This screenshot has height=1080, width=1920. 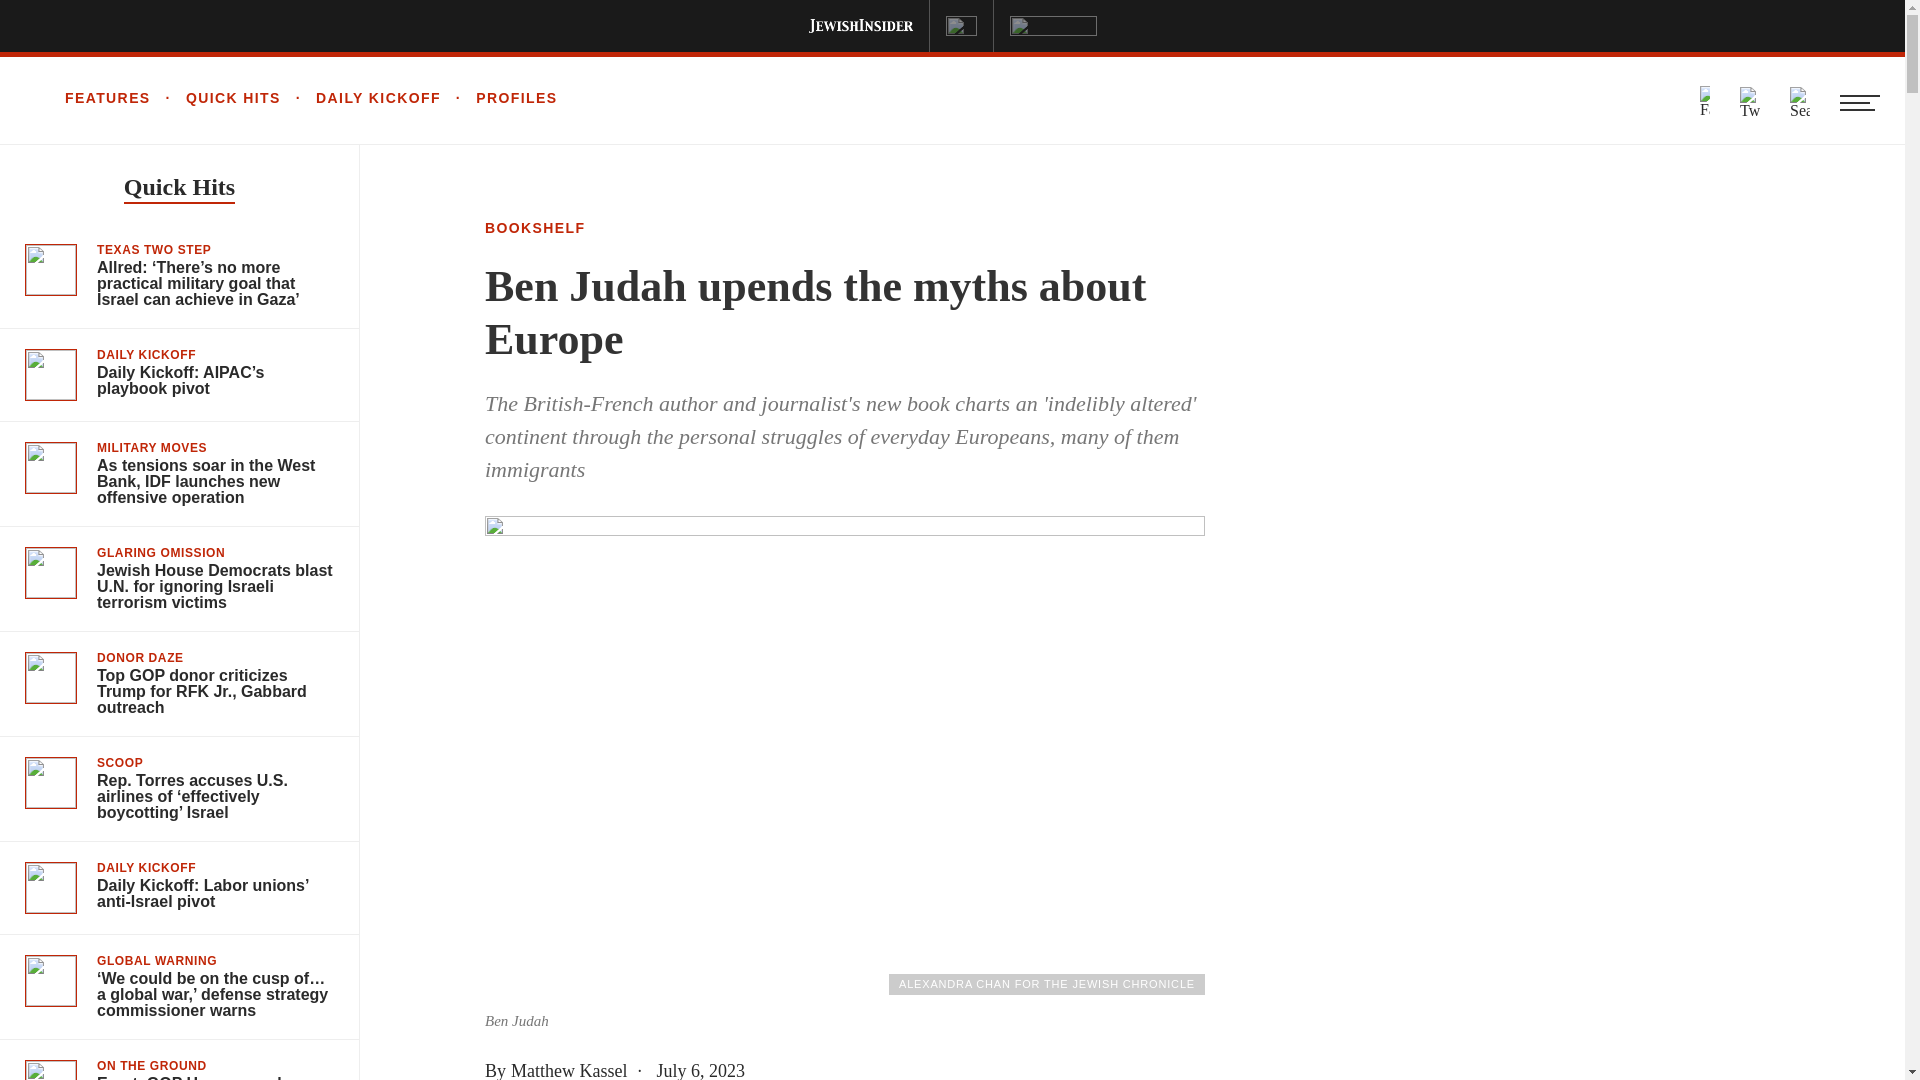 What do you see at coordinates (360, 97) in the screenshot?
I see `DAILY KICKOFF` at bounding box center [360, 97].